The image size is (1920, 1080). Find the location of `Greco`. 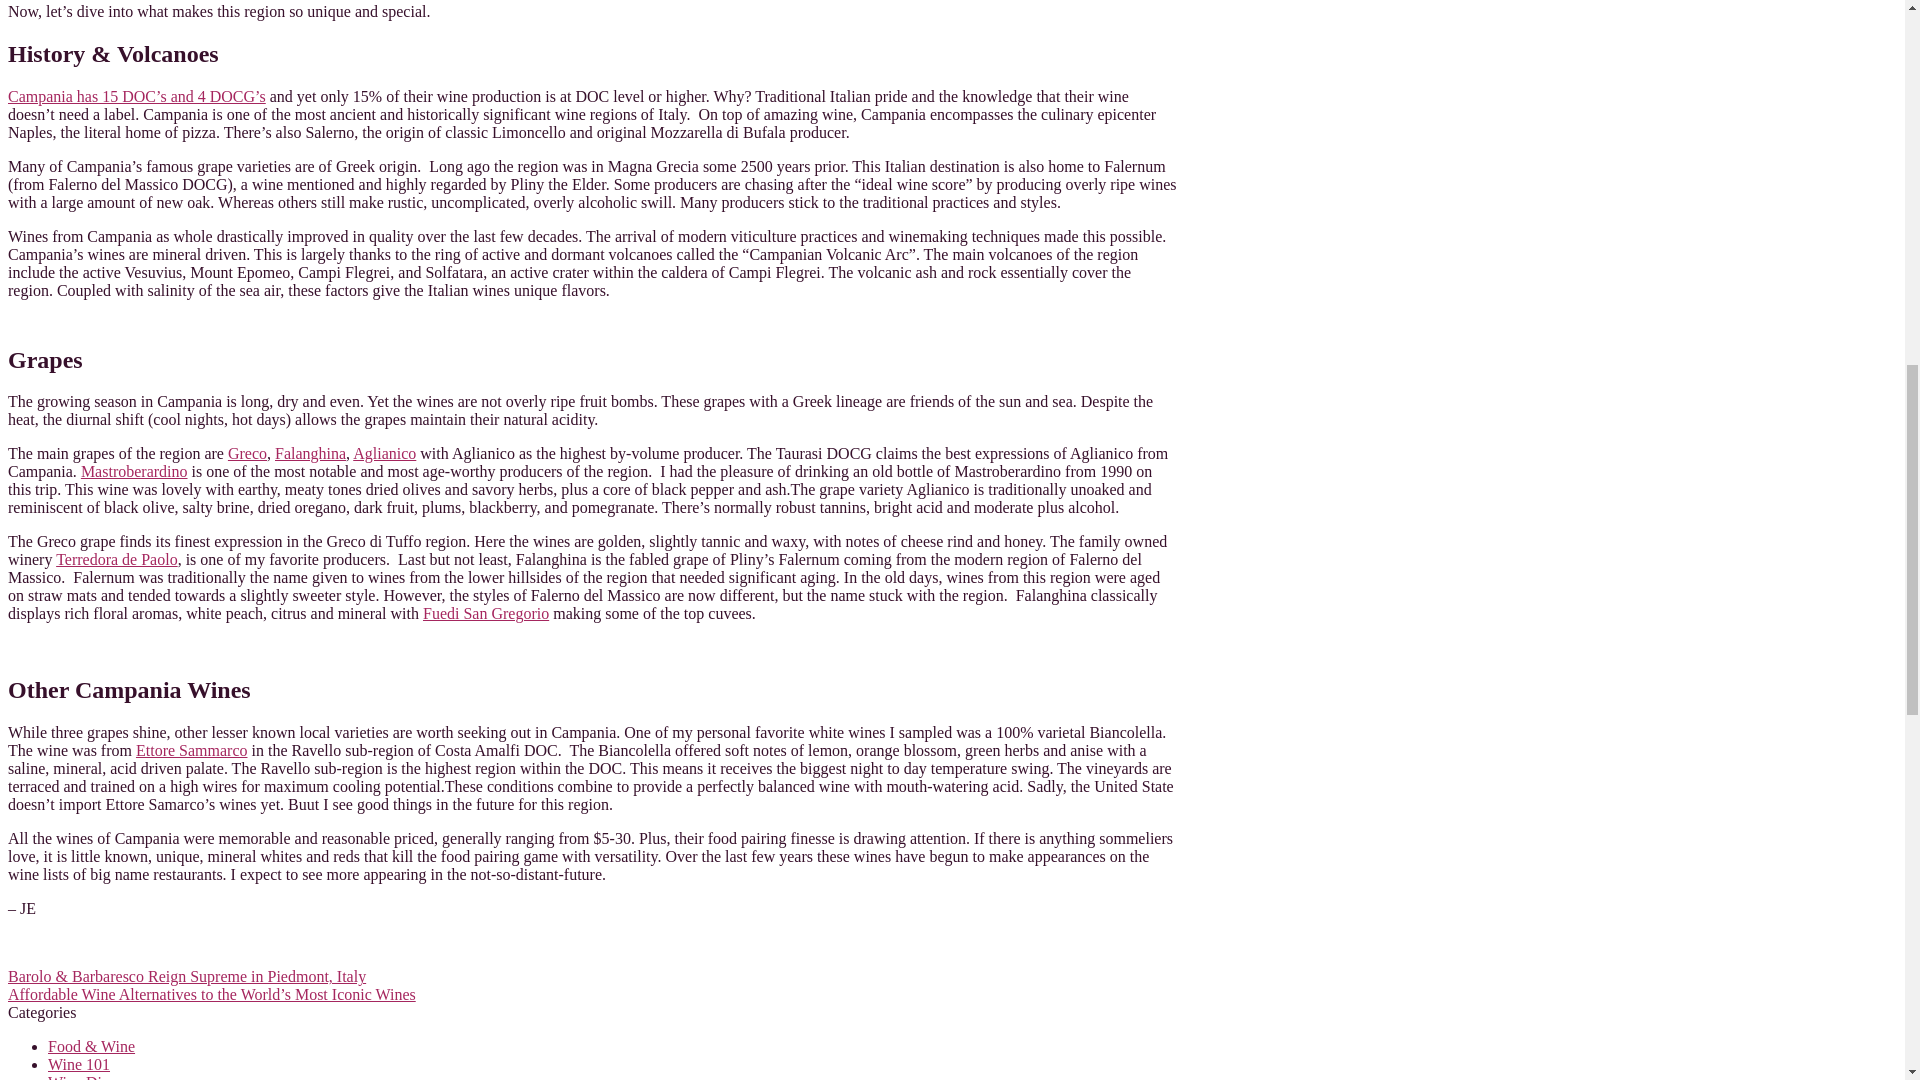

Greco is located at coordinates (247, 453).